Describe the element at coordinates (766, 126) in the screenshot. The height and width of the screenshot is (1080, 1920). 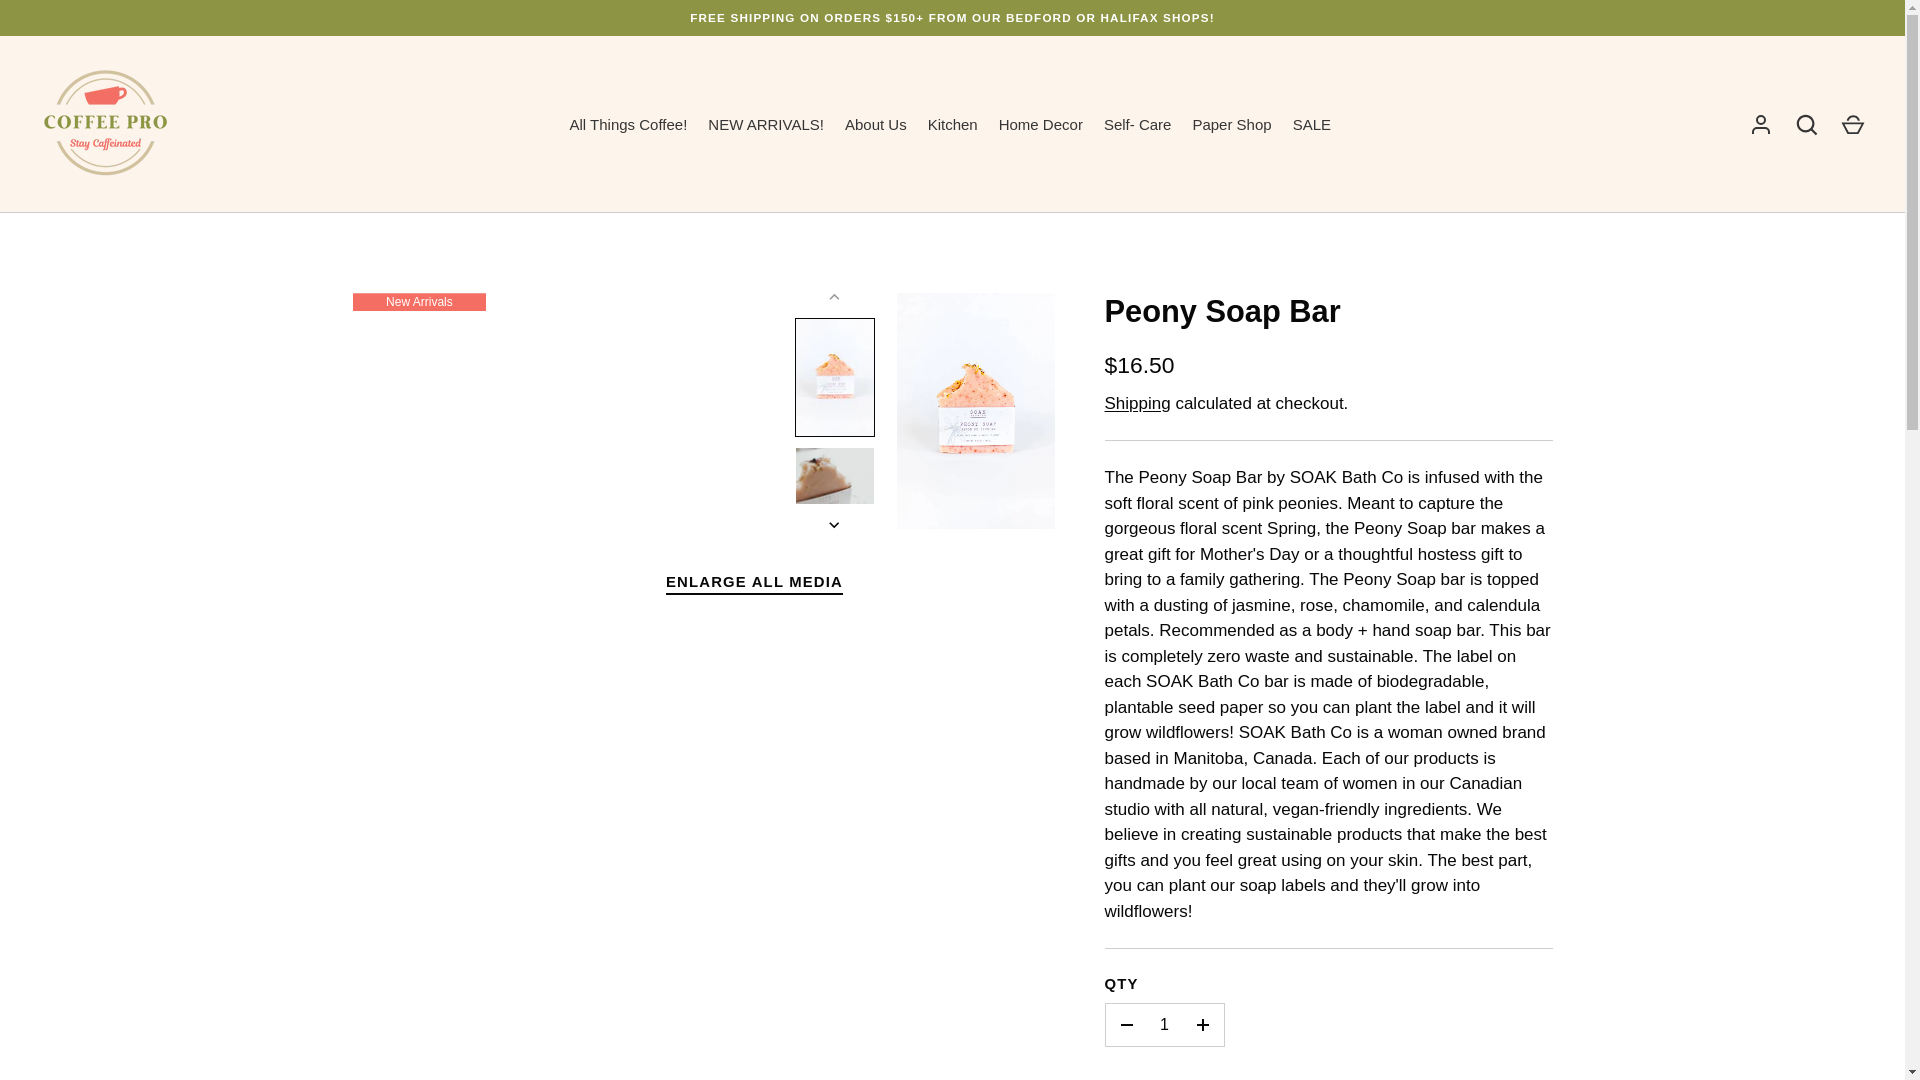
I see `NEW ARRIVALS!` at that location.